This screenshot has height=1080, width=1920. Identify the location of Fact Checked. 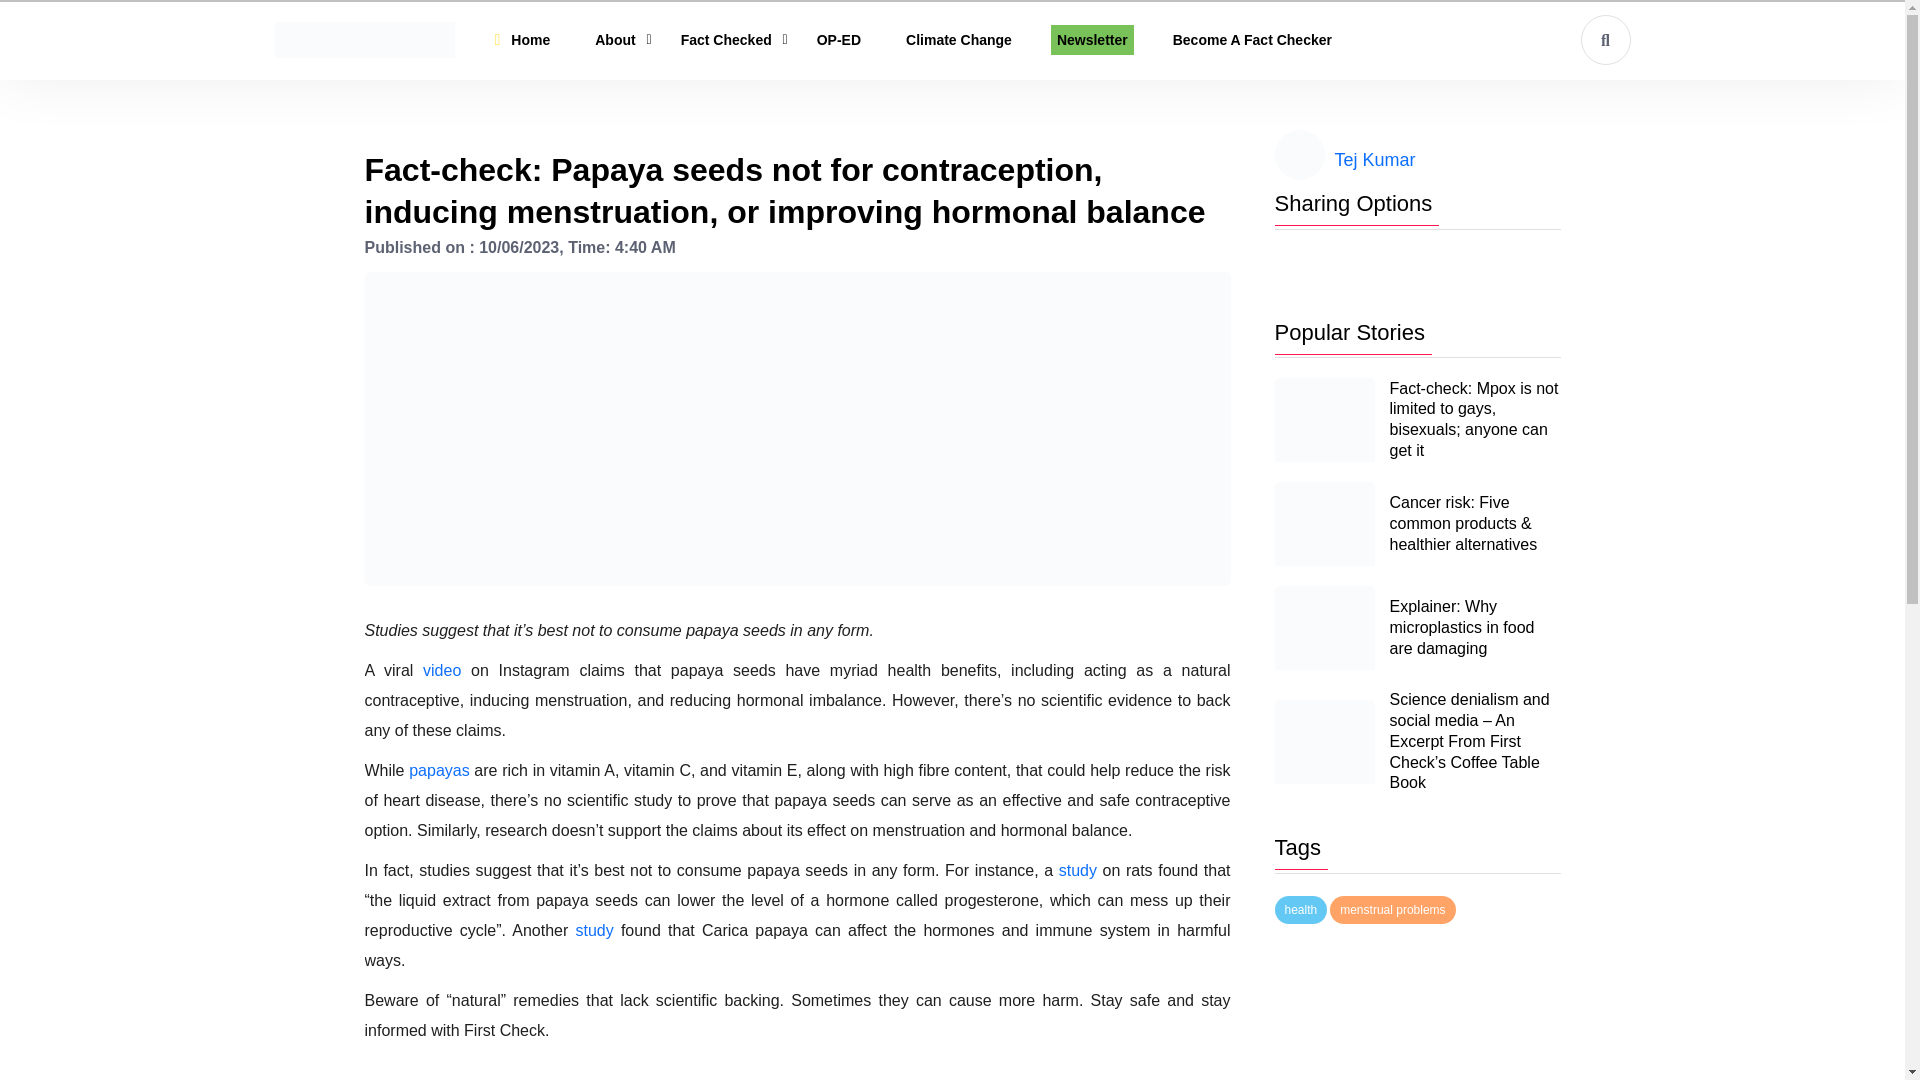
(726, 40).